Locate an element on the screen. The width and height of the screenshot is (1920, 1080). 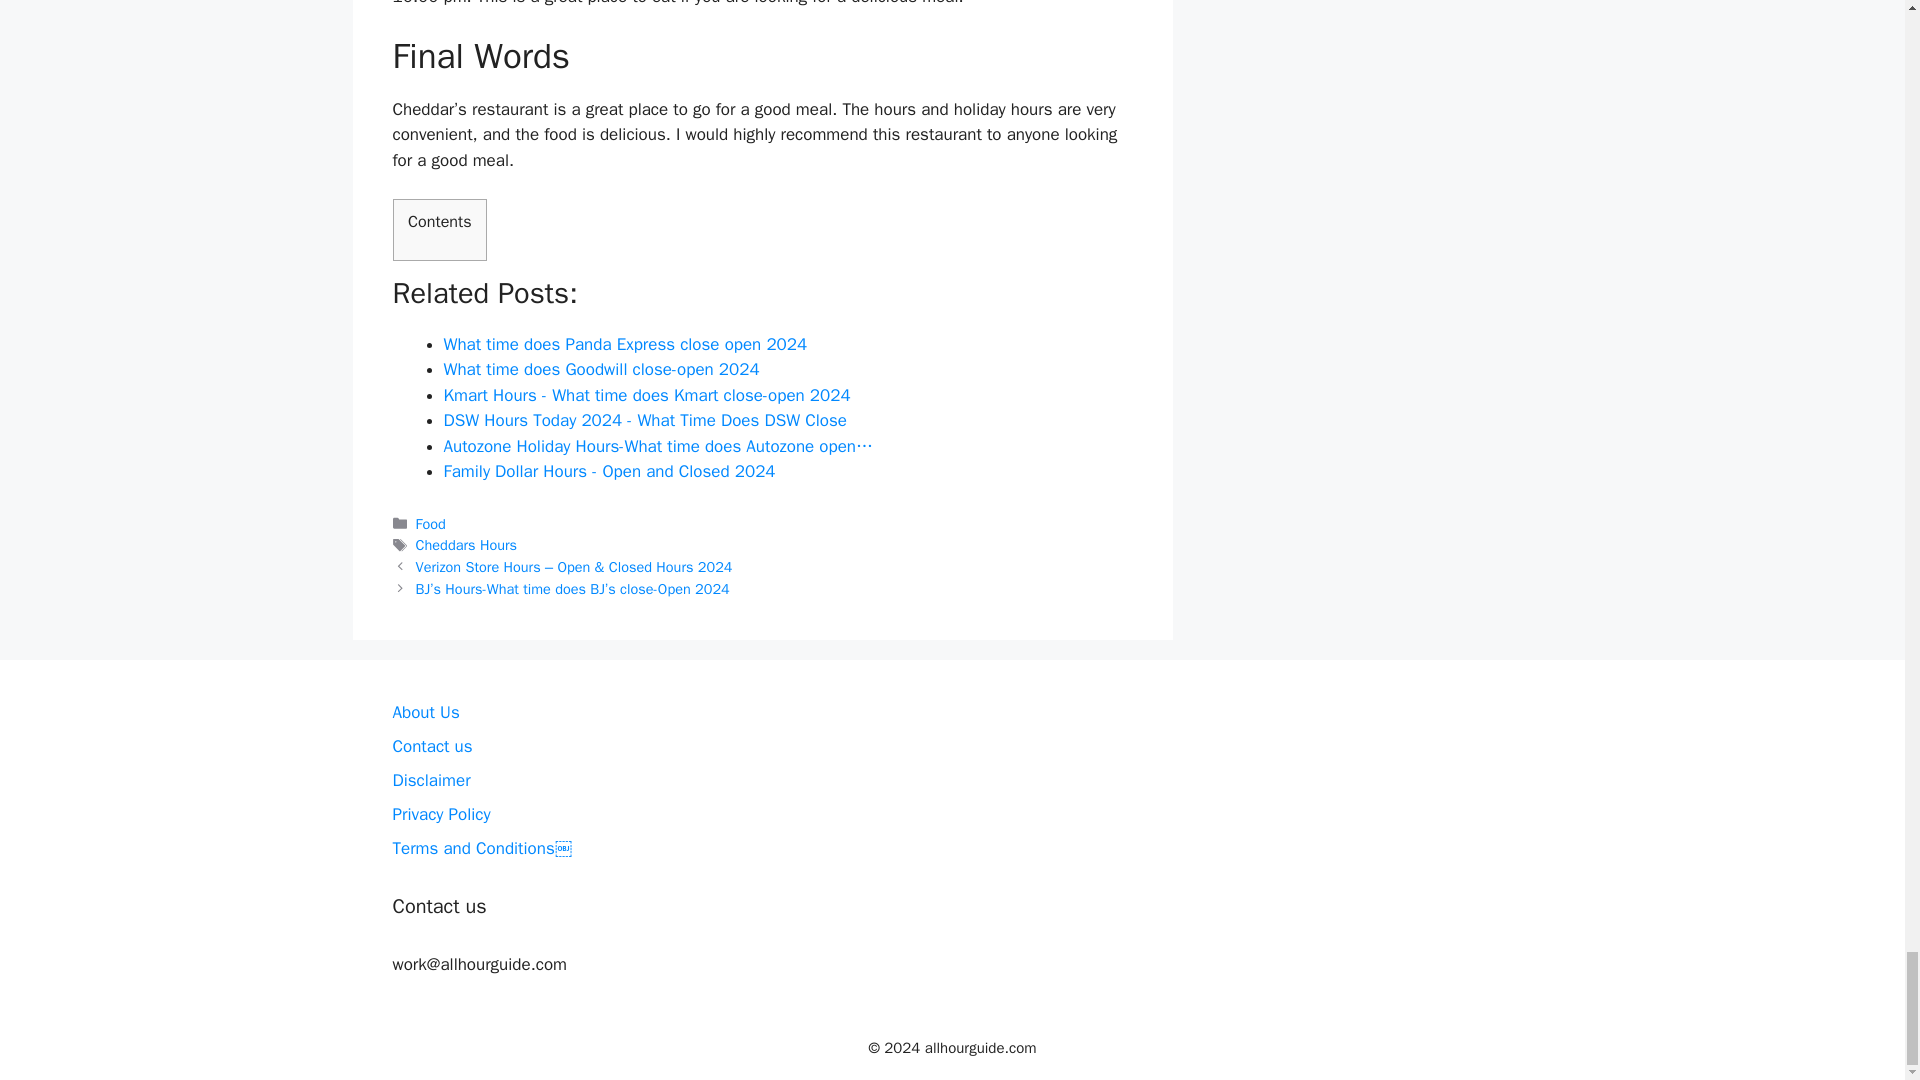
Privacy Policy is located at coordinates (440, 814).